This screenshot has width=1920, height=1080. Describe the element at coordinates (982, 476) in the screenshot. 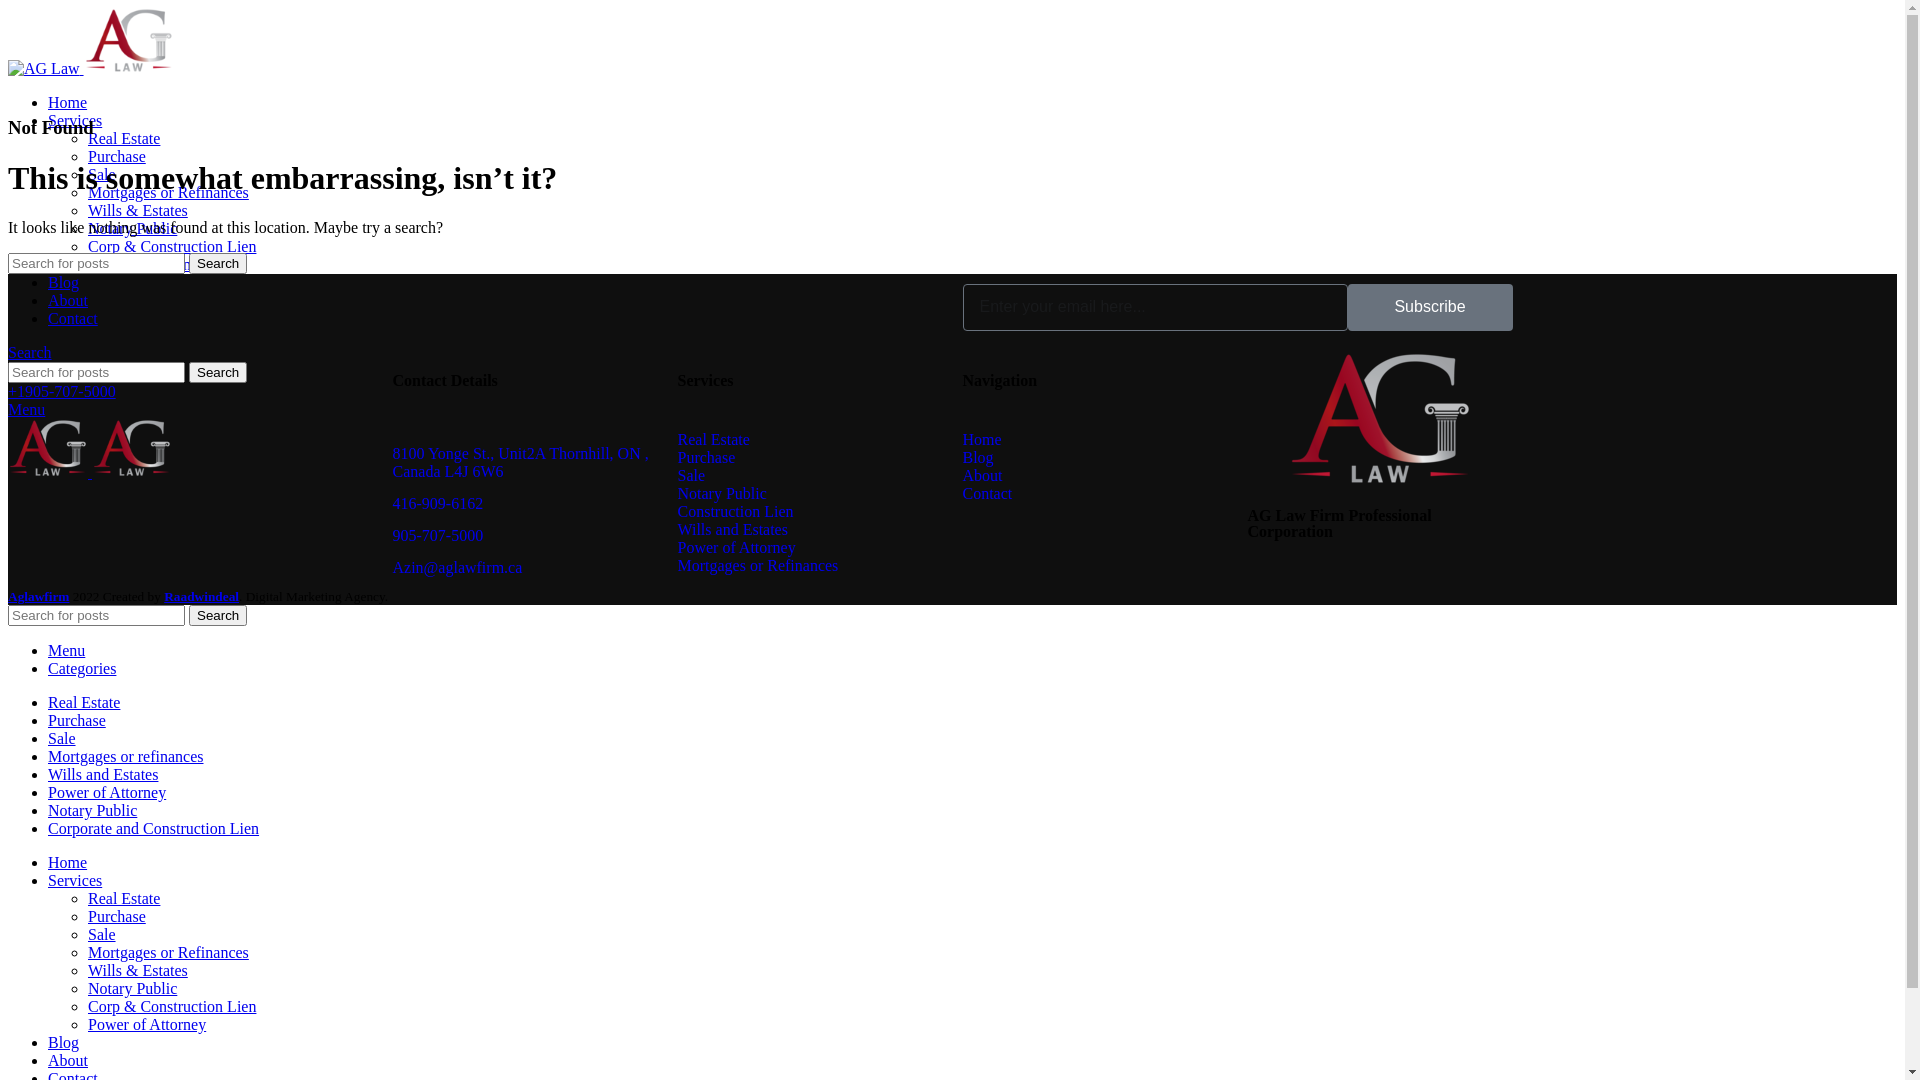

I see `About` at that location.